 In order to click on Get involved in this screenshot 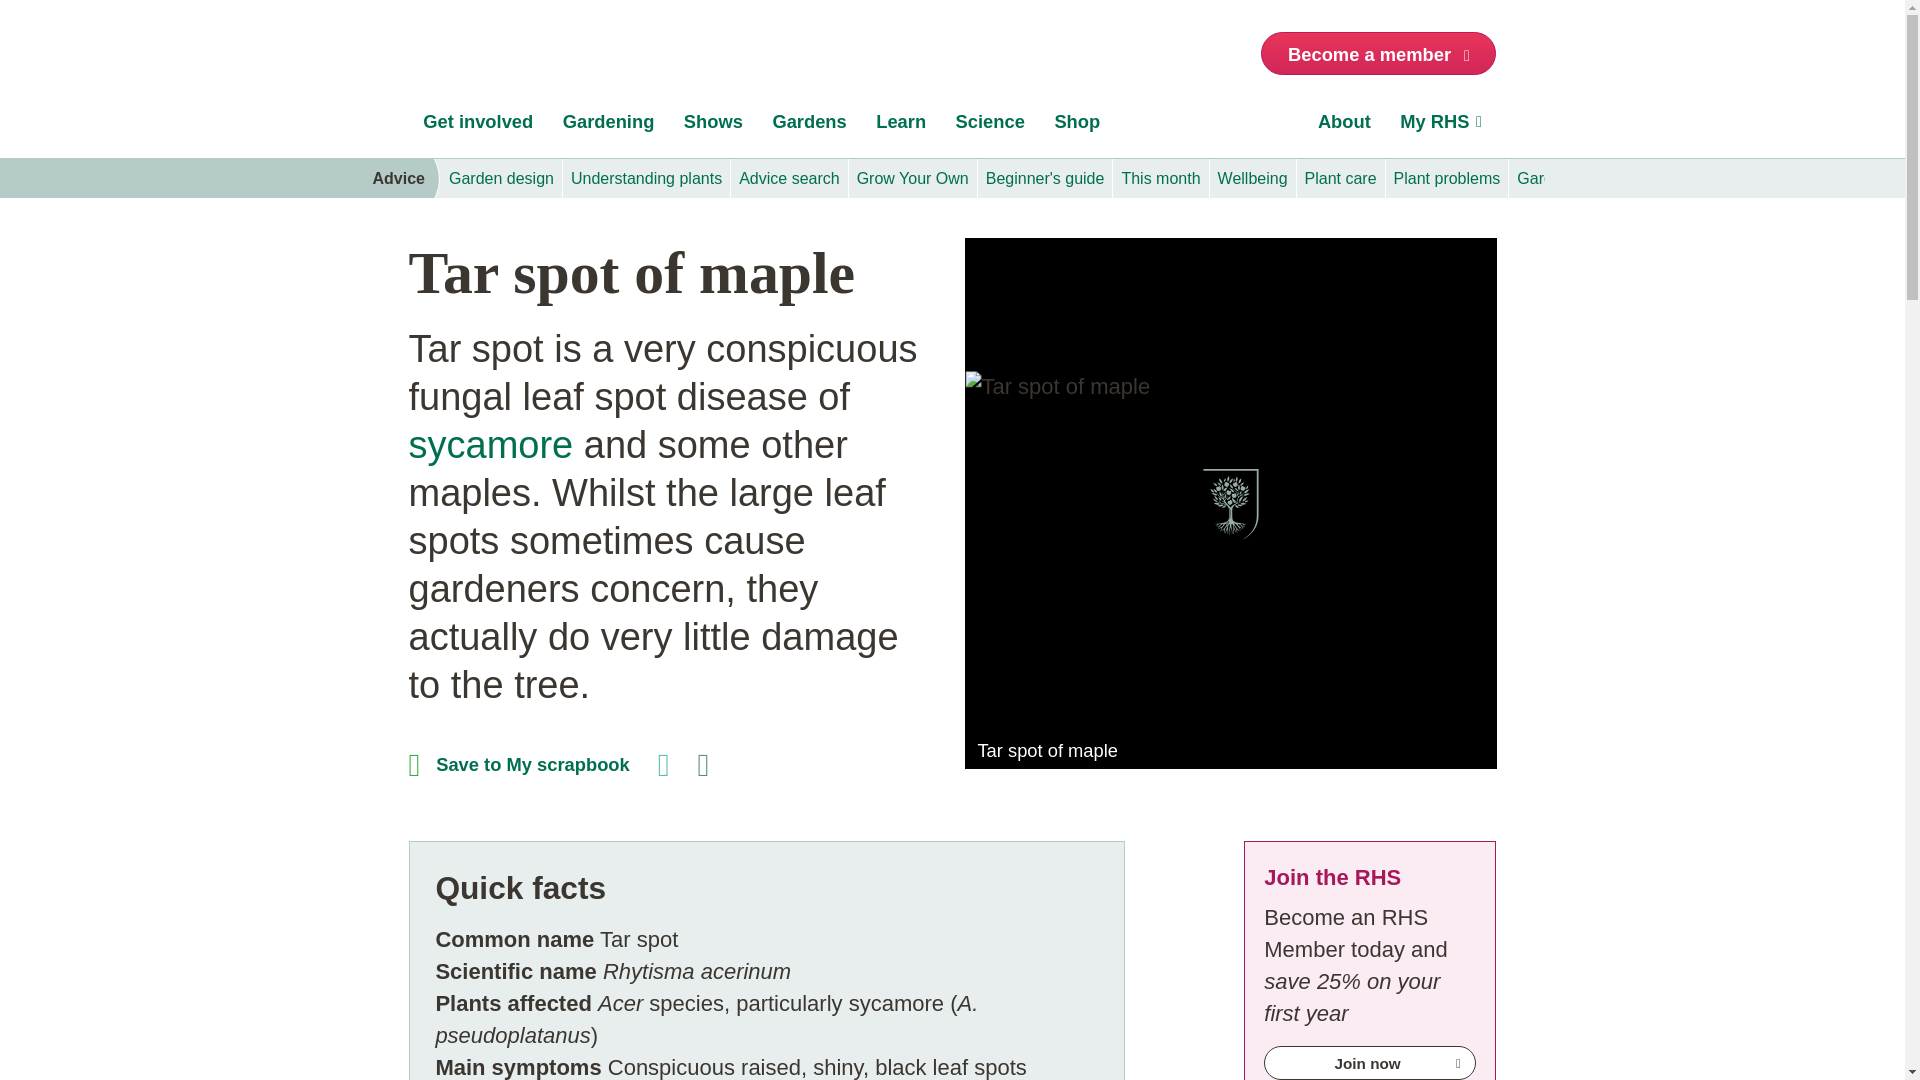, I will do `click(477, 126)`.